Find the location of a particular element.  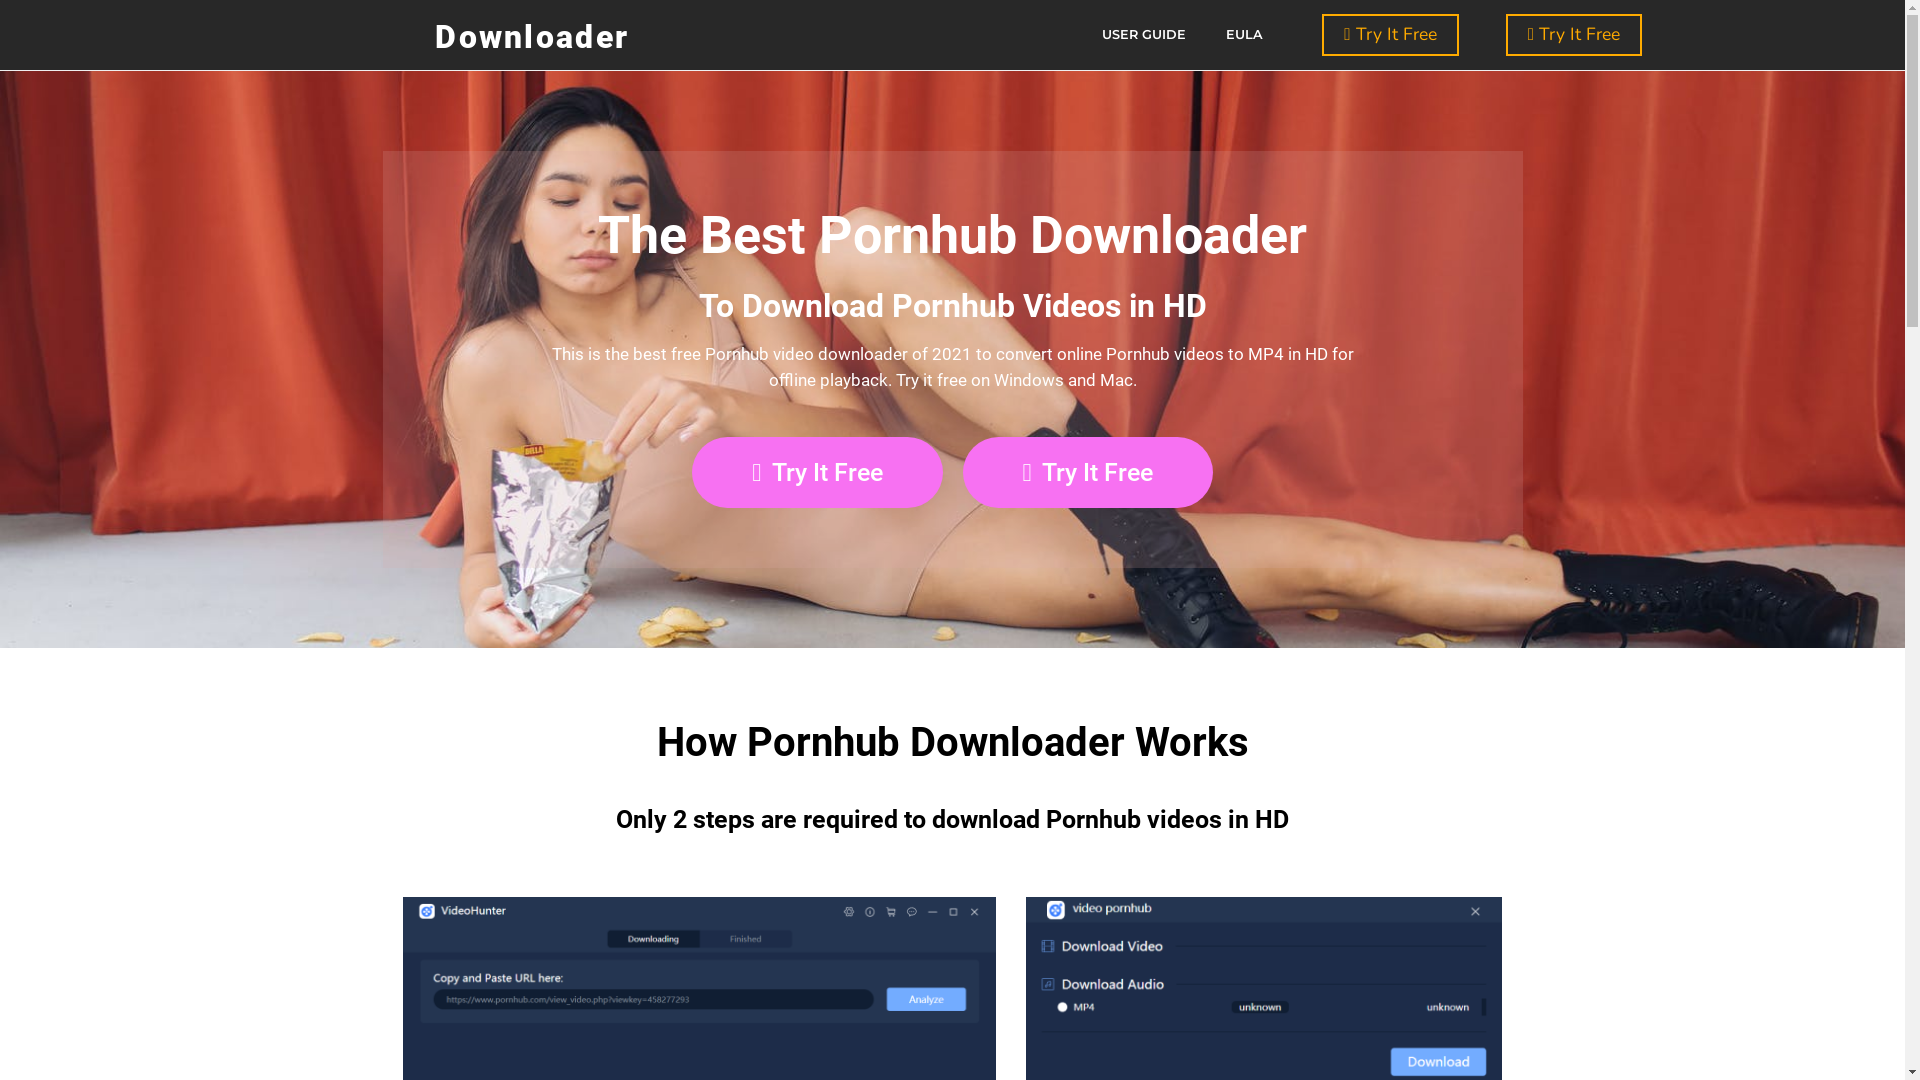

Try It Free is located at coordinates (817, 472).